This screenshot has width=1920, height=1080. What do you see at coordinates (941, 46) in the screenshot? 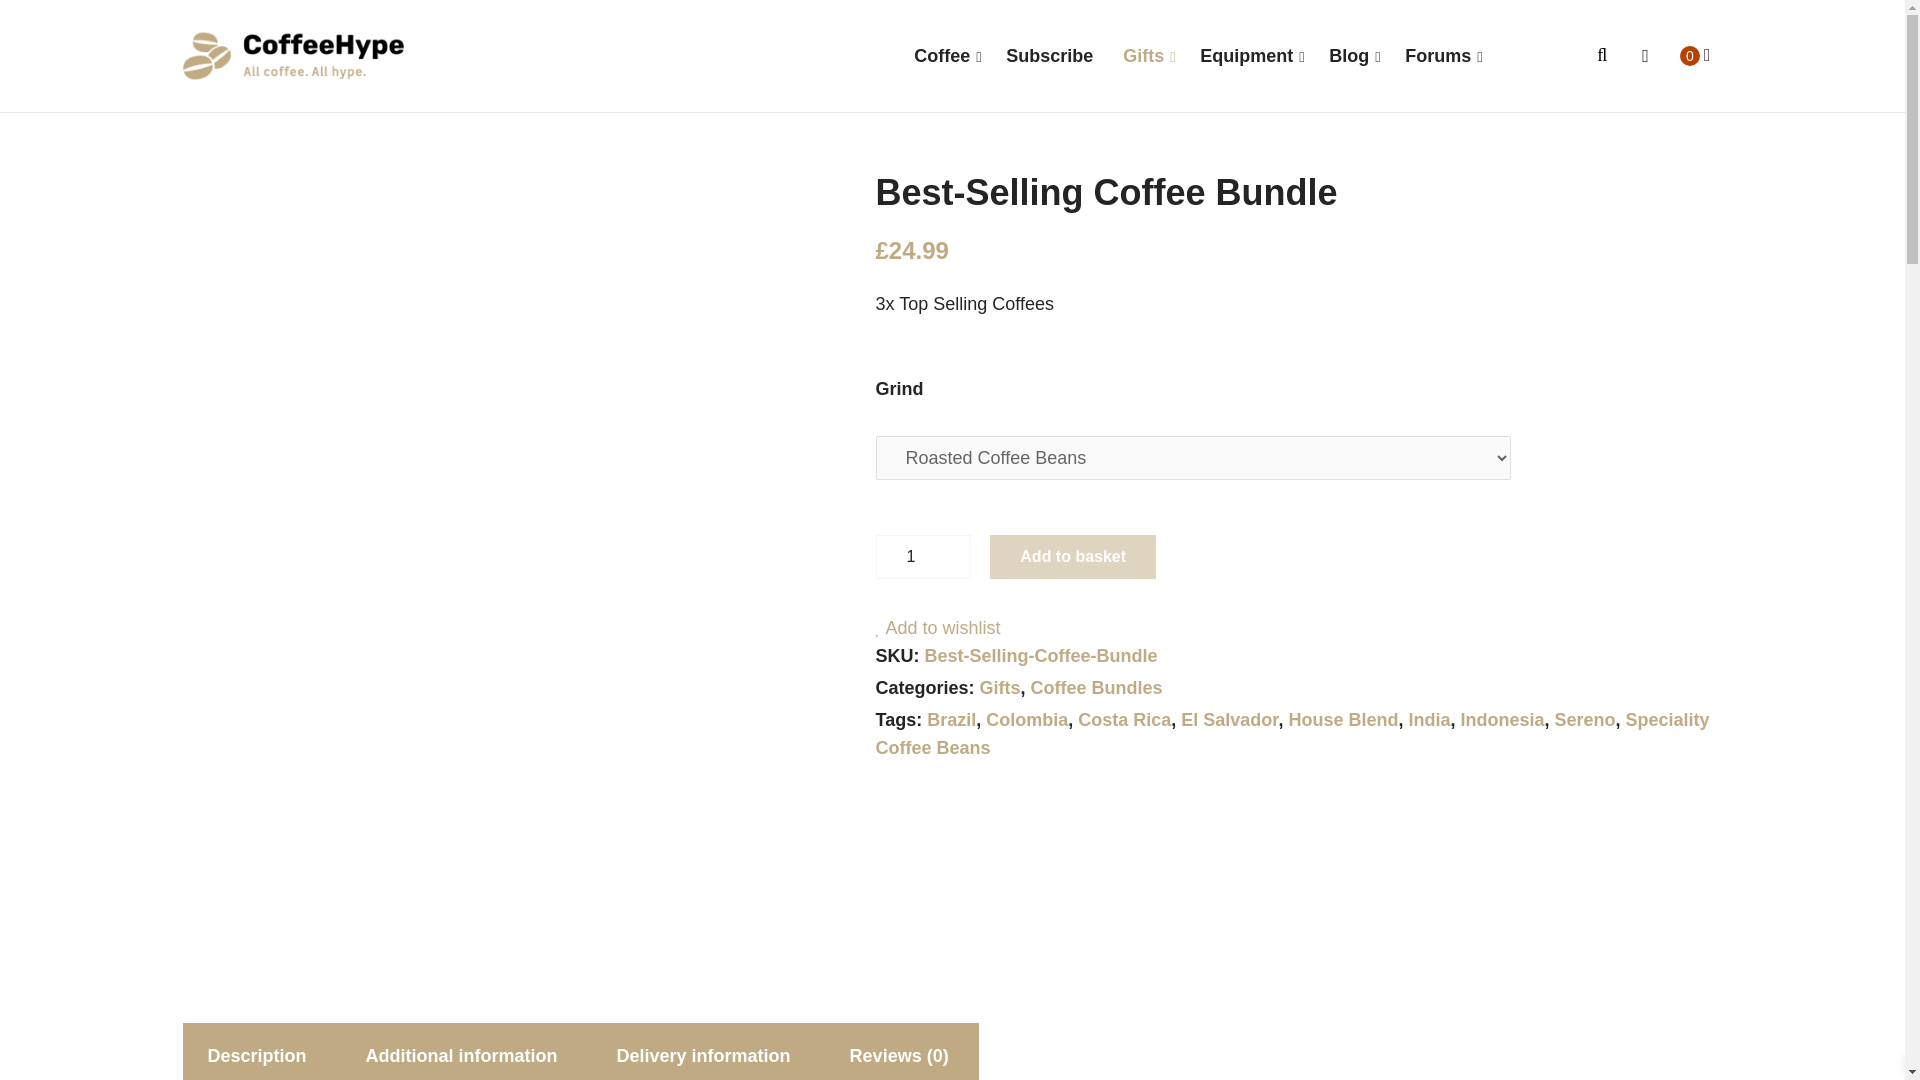
I see `Coffee` at bounding box center [941, 46].